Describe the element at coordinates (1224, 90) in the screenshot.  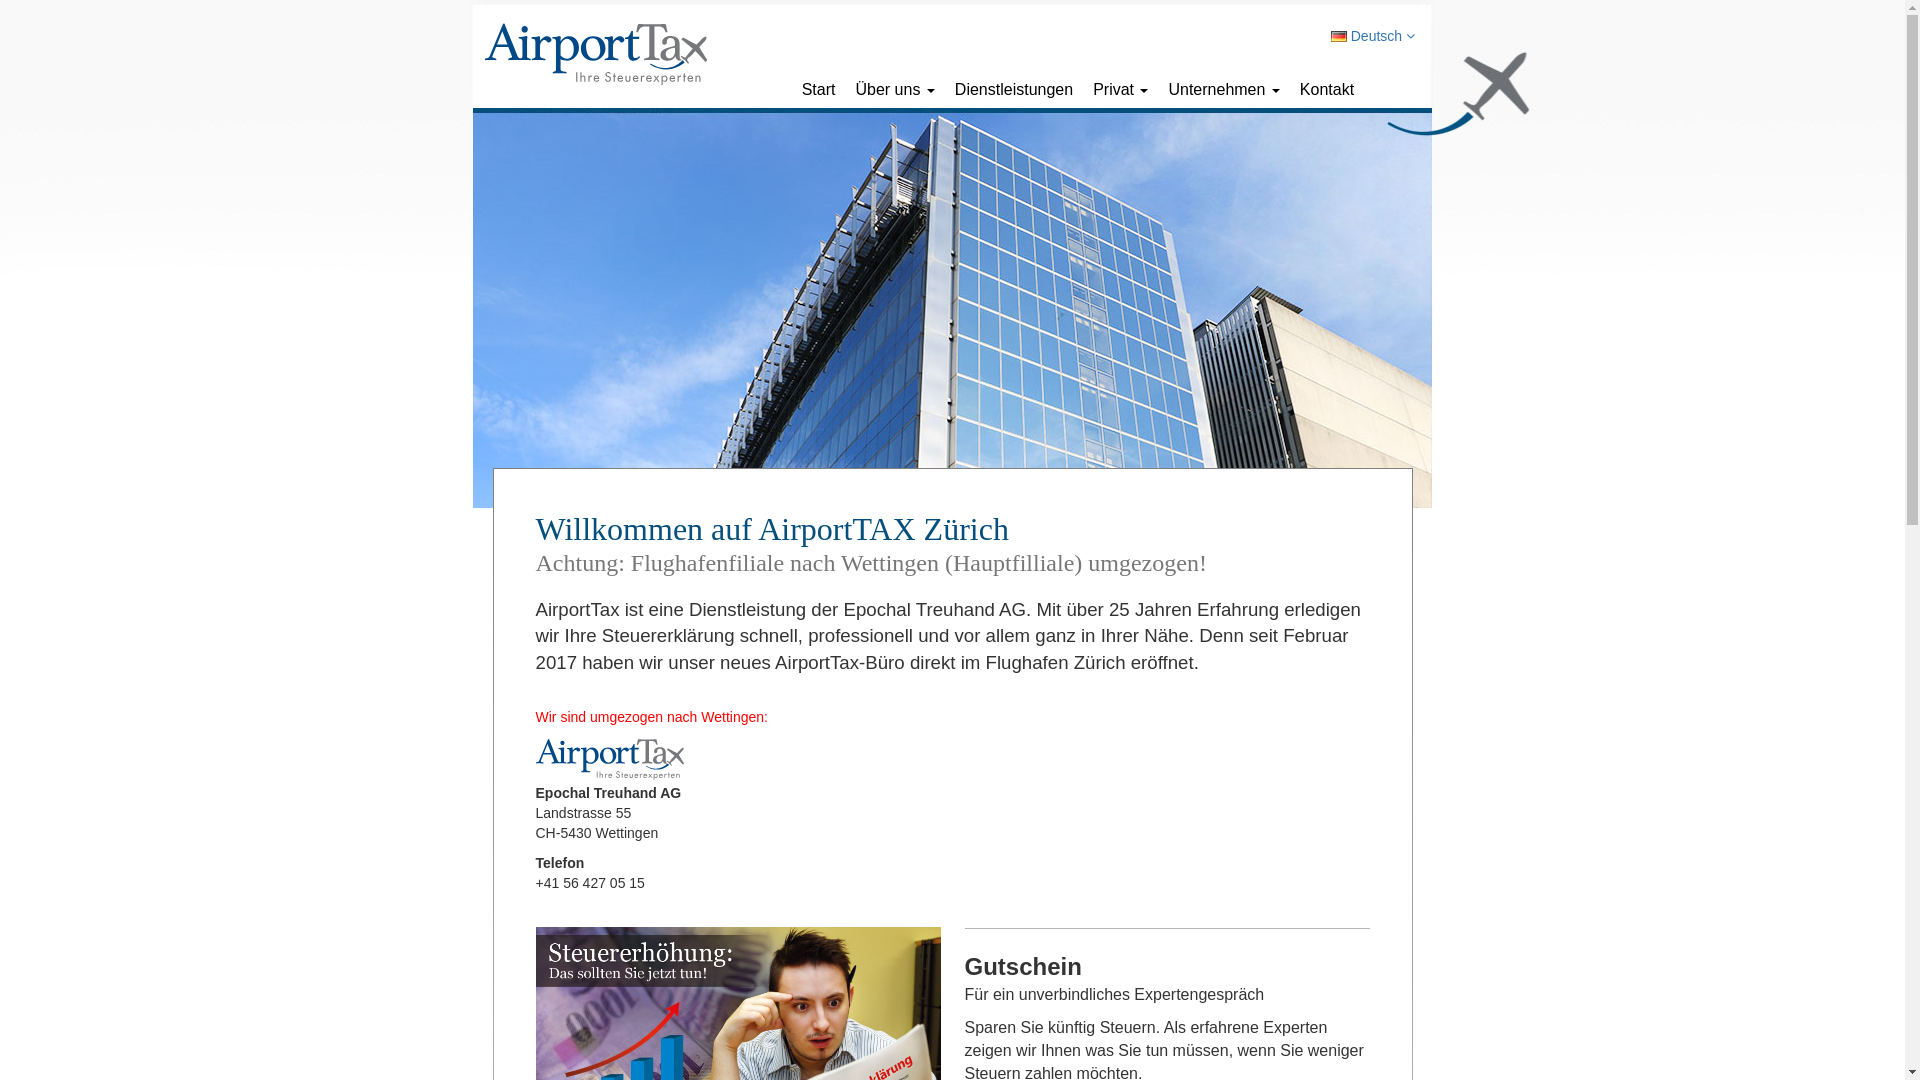
I see `Unternehmen` at that location.